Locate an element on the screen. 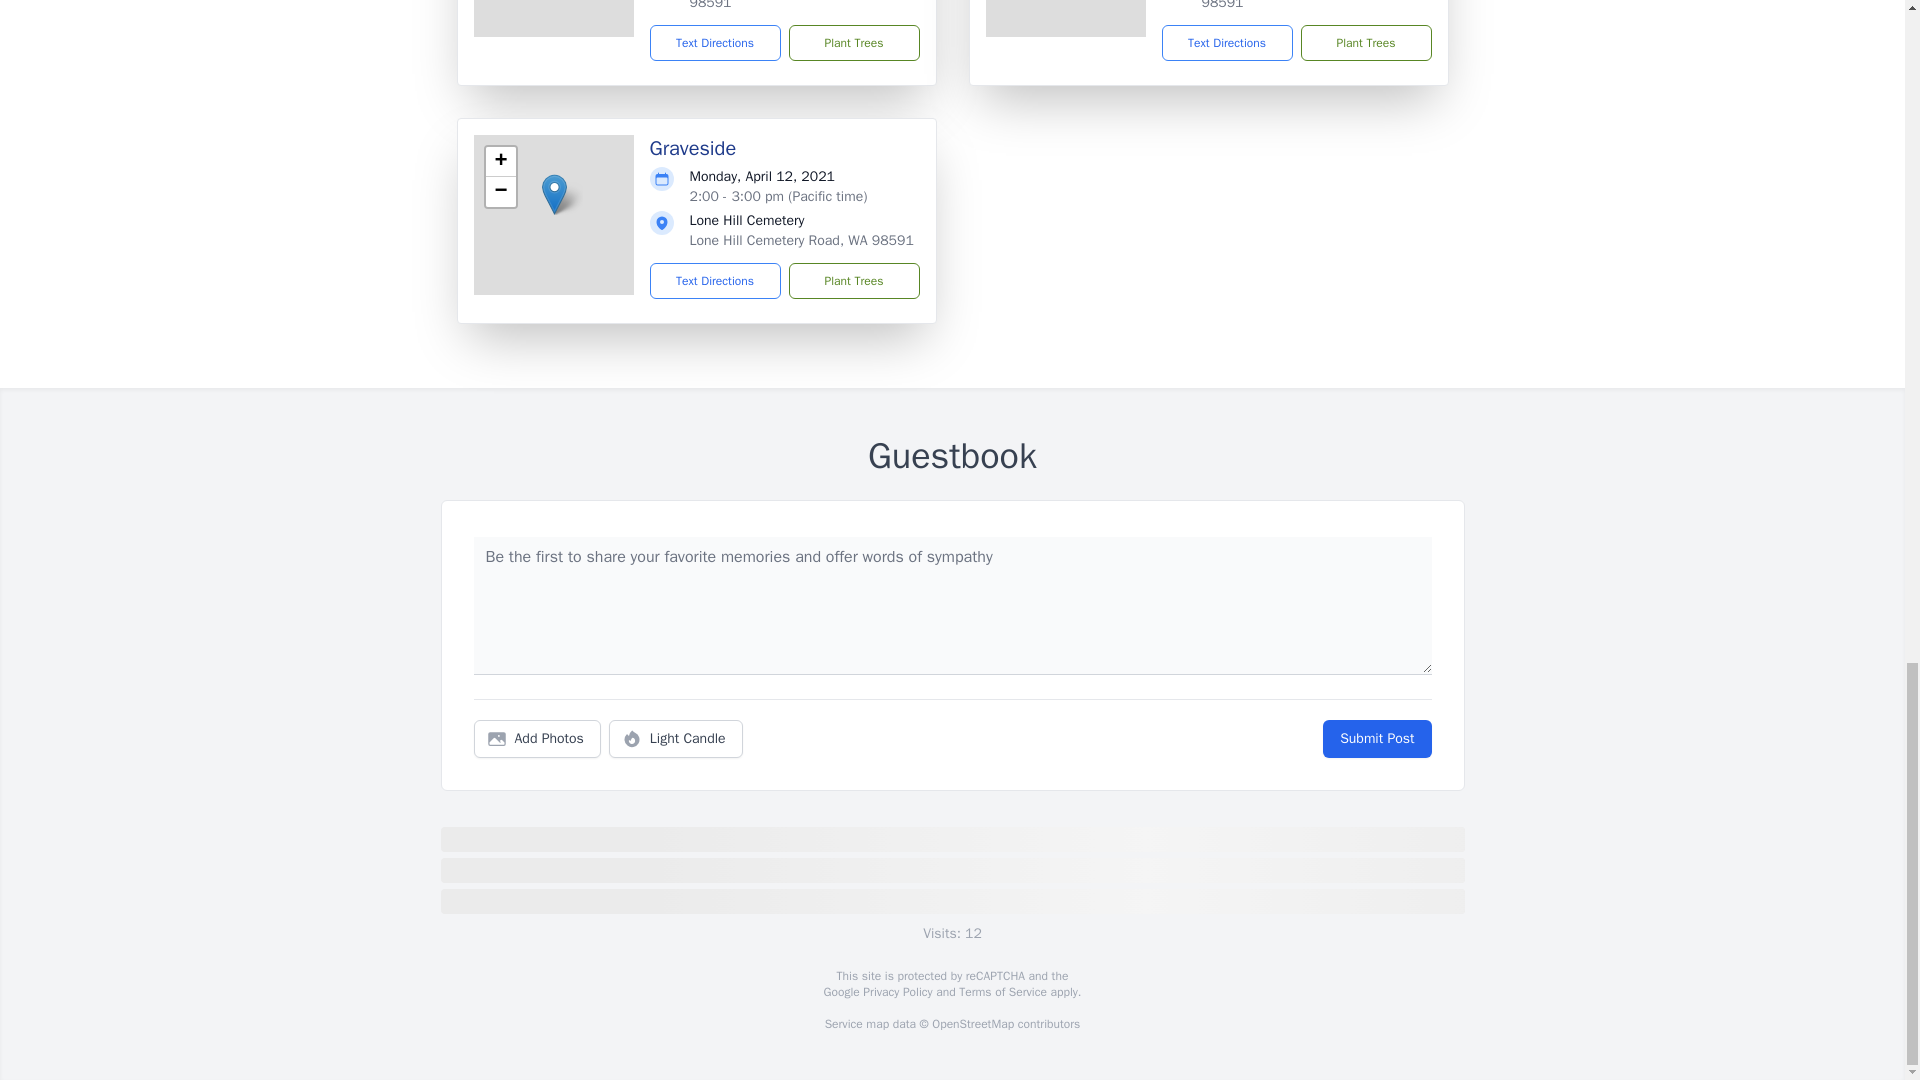  Text Directions is located at coordinates (716, 42).